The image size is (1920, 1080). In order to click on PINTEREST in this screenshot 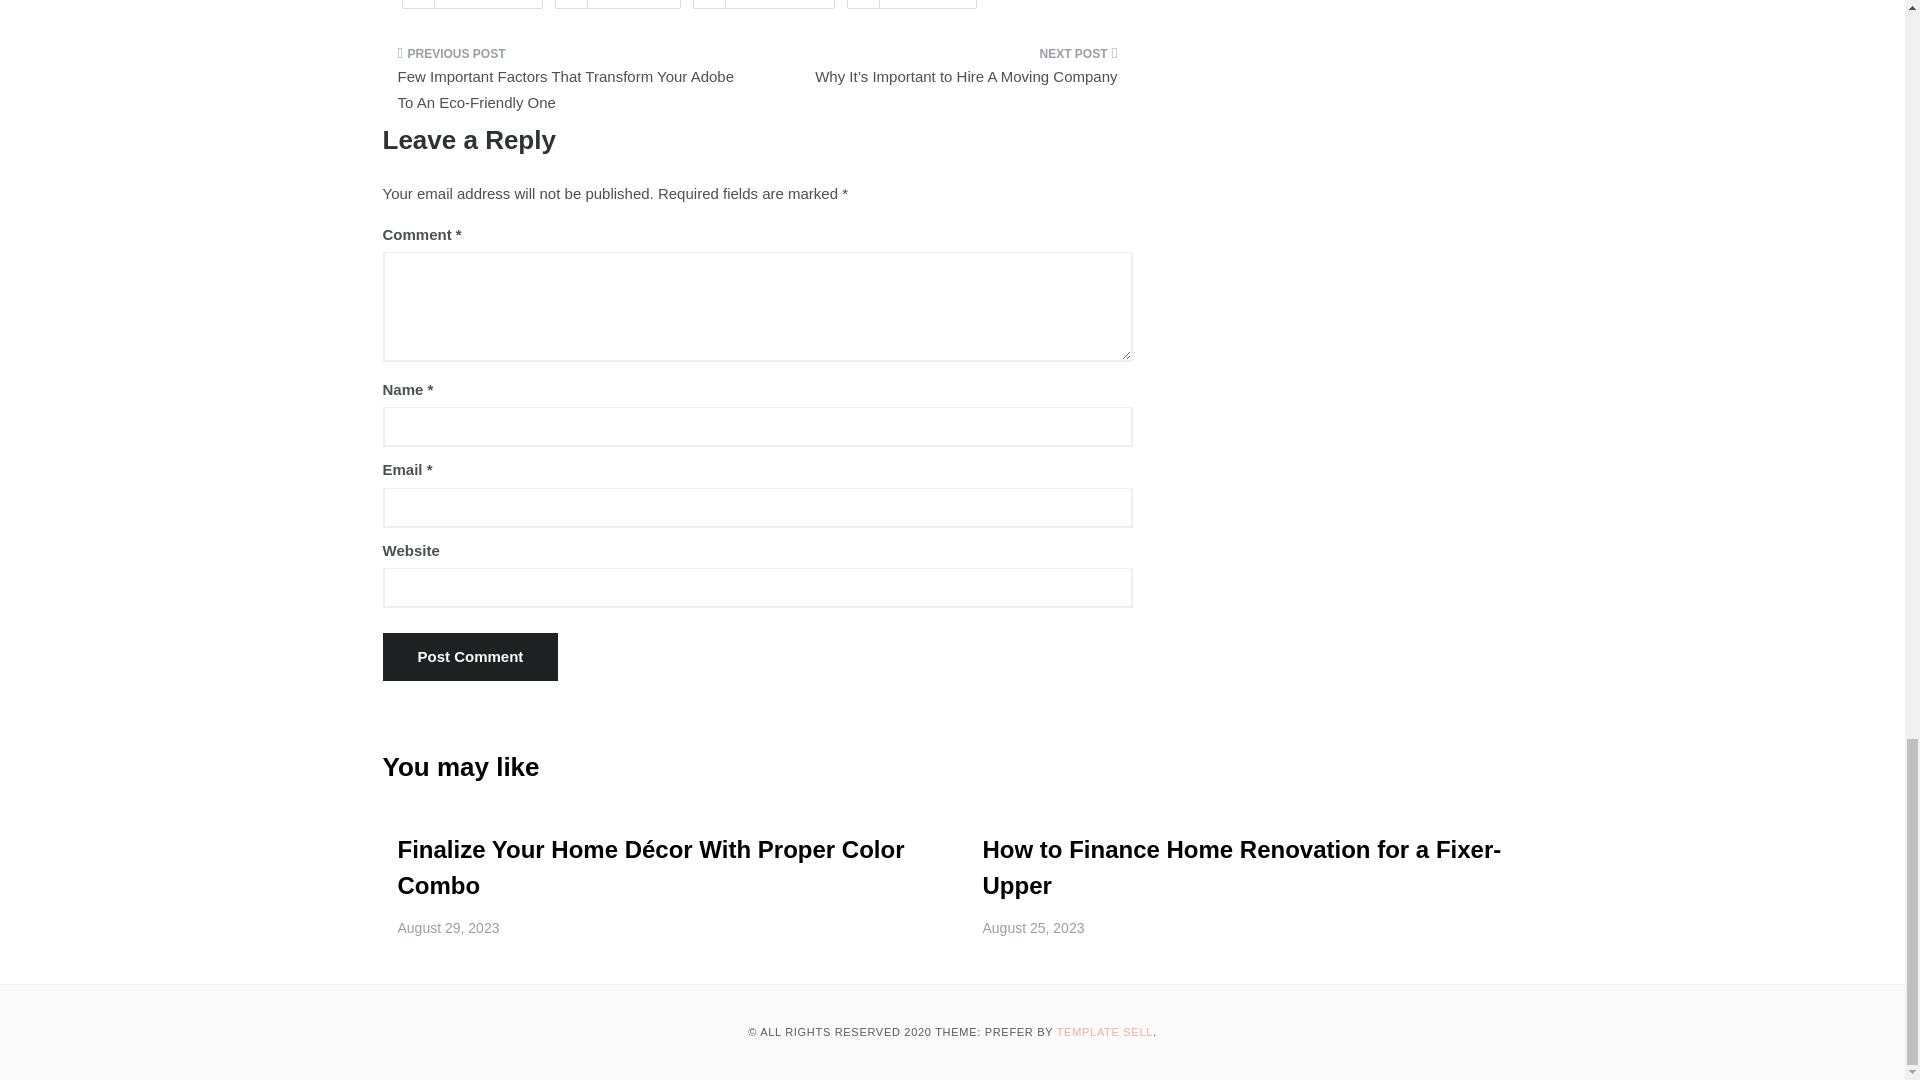, I will do `click(764, 4)`.